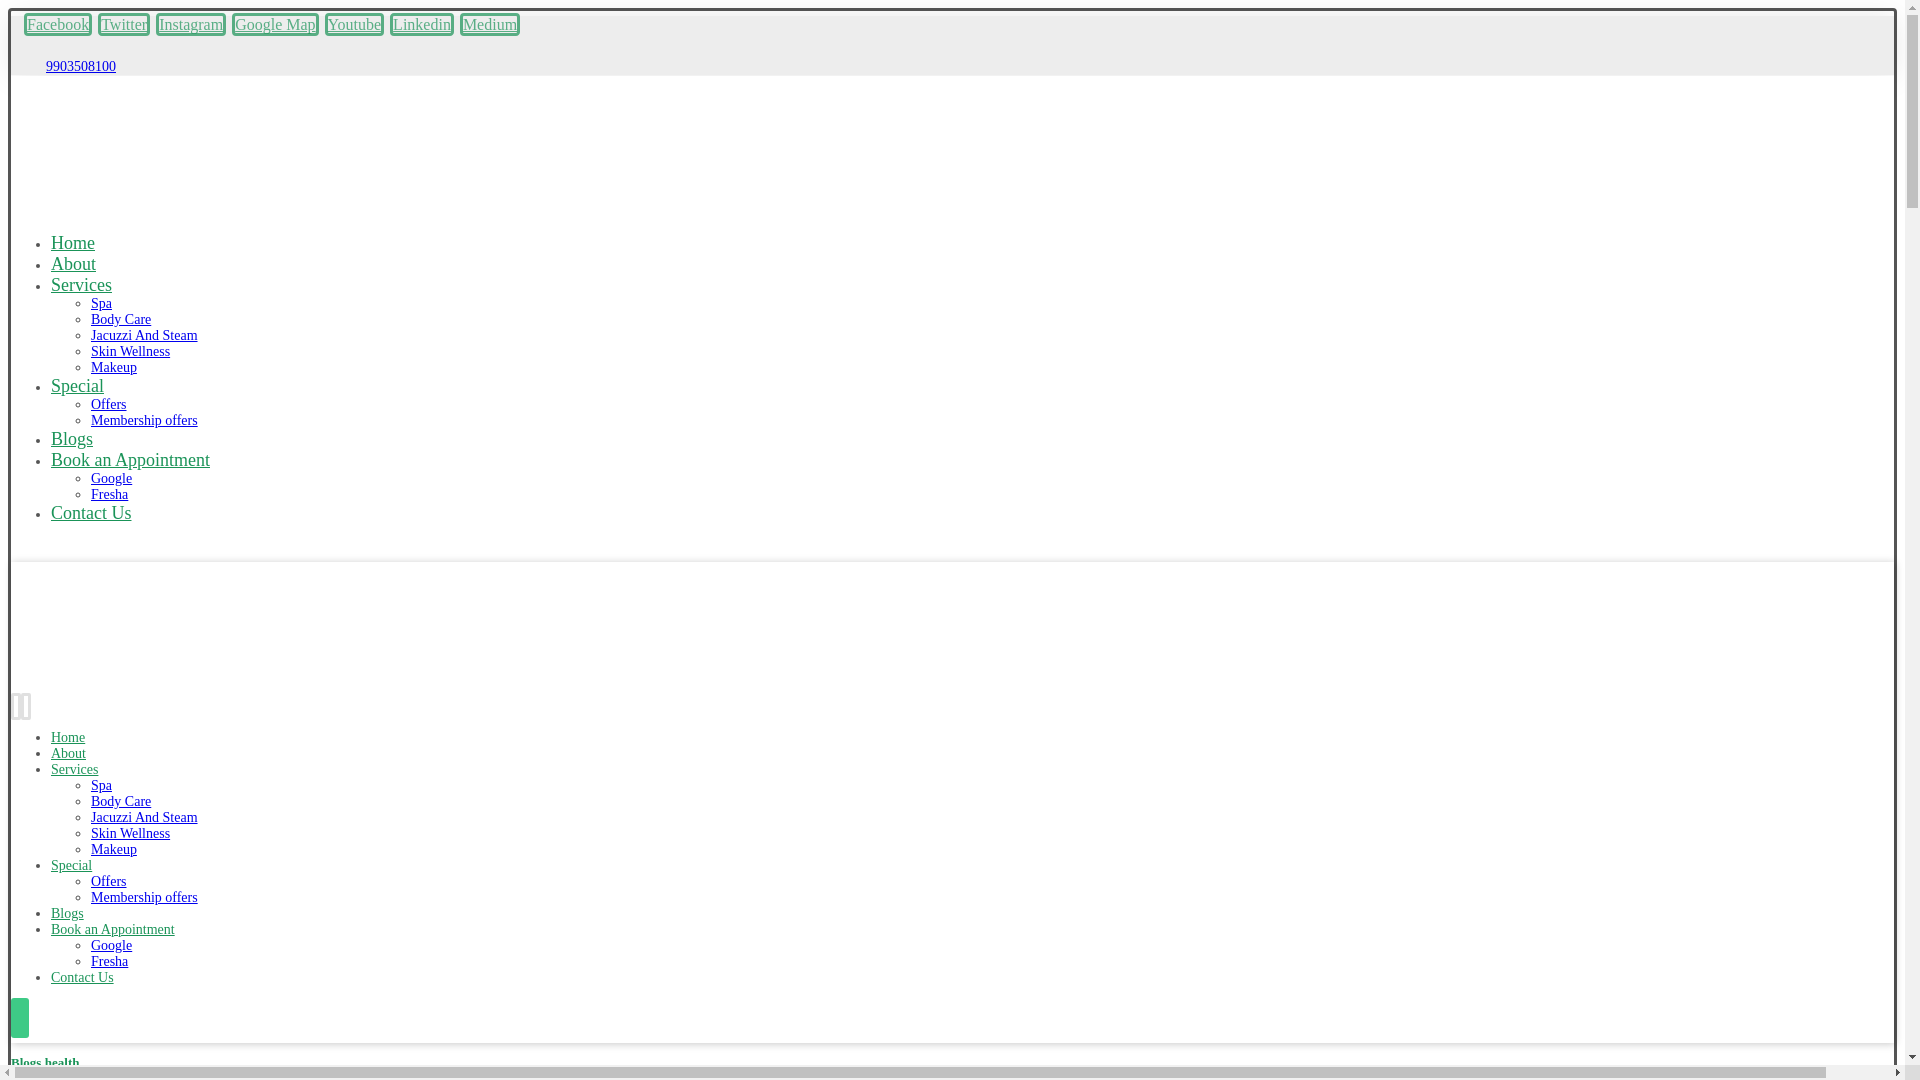 This screenshot has width=1920, height=1080. Describe the element at coordinates (112, 930) in the screenshot. I see `Book an Appointment` at that location.